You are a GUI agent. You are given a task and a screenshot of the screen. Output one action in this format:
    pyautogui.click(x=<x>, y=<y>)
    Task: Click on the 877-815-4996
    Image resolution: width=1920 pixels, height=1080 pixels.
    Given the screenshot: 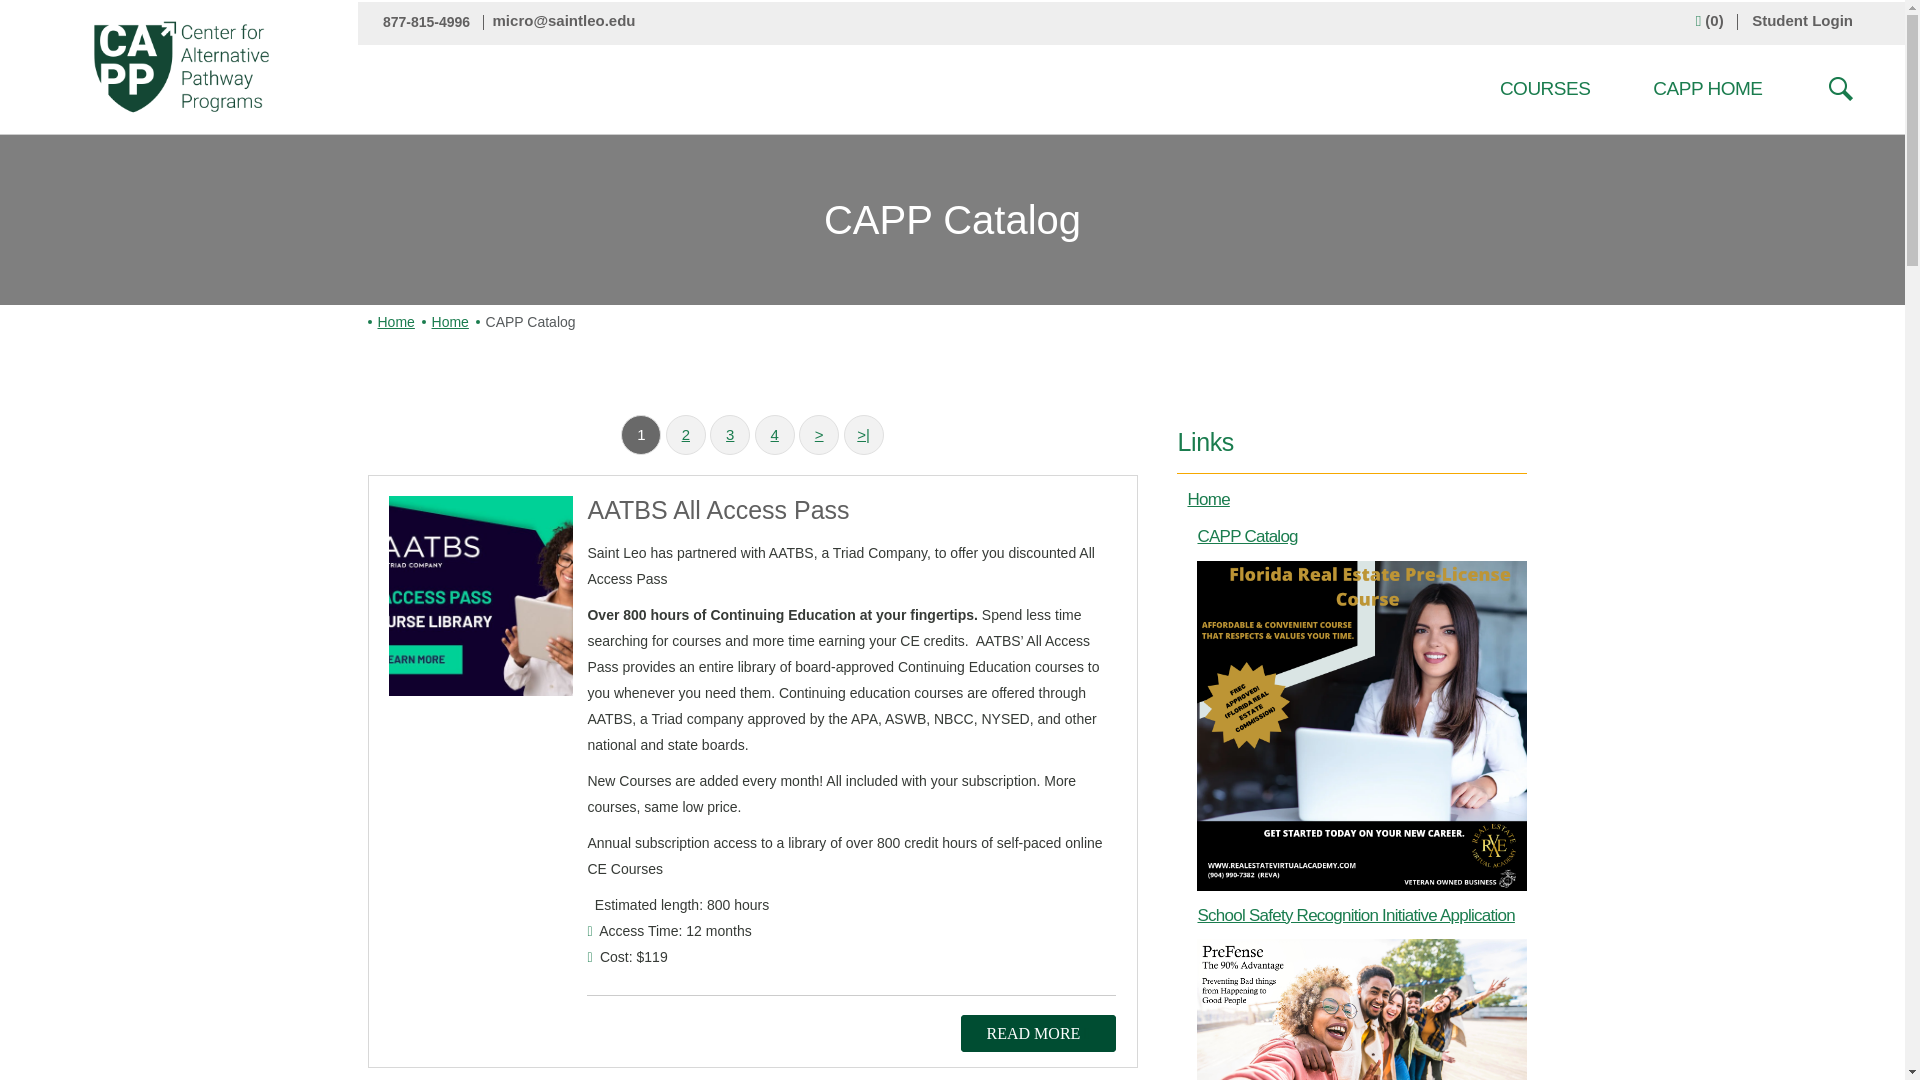 What is the action you would take?
    pyautogui.click(x=430, y=22)
    